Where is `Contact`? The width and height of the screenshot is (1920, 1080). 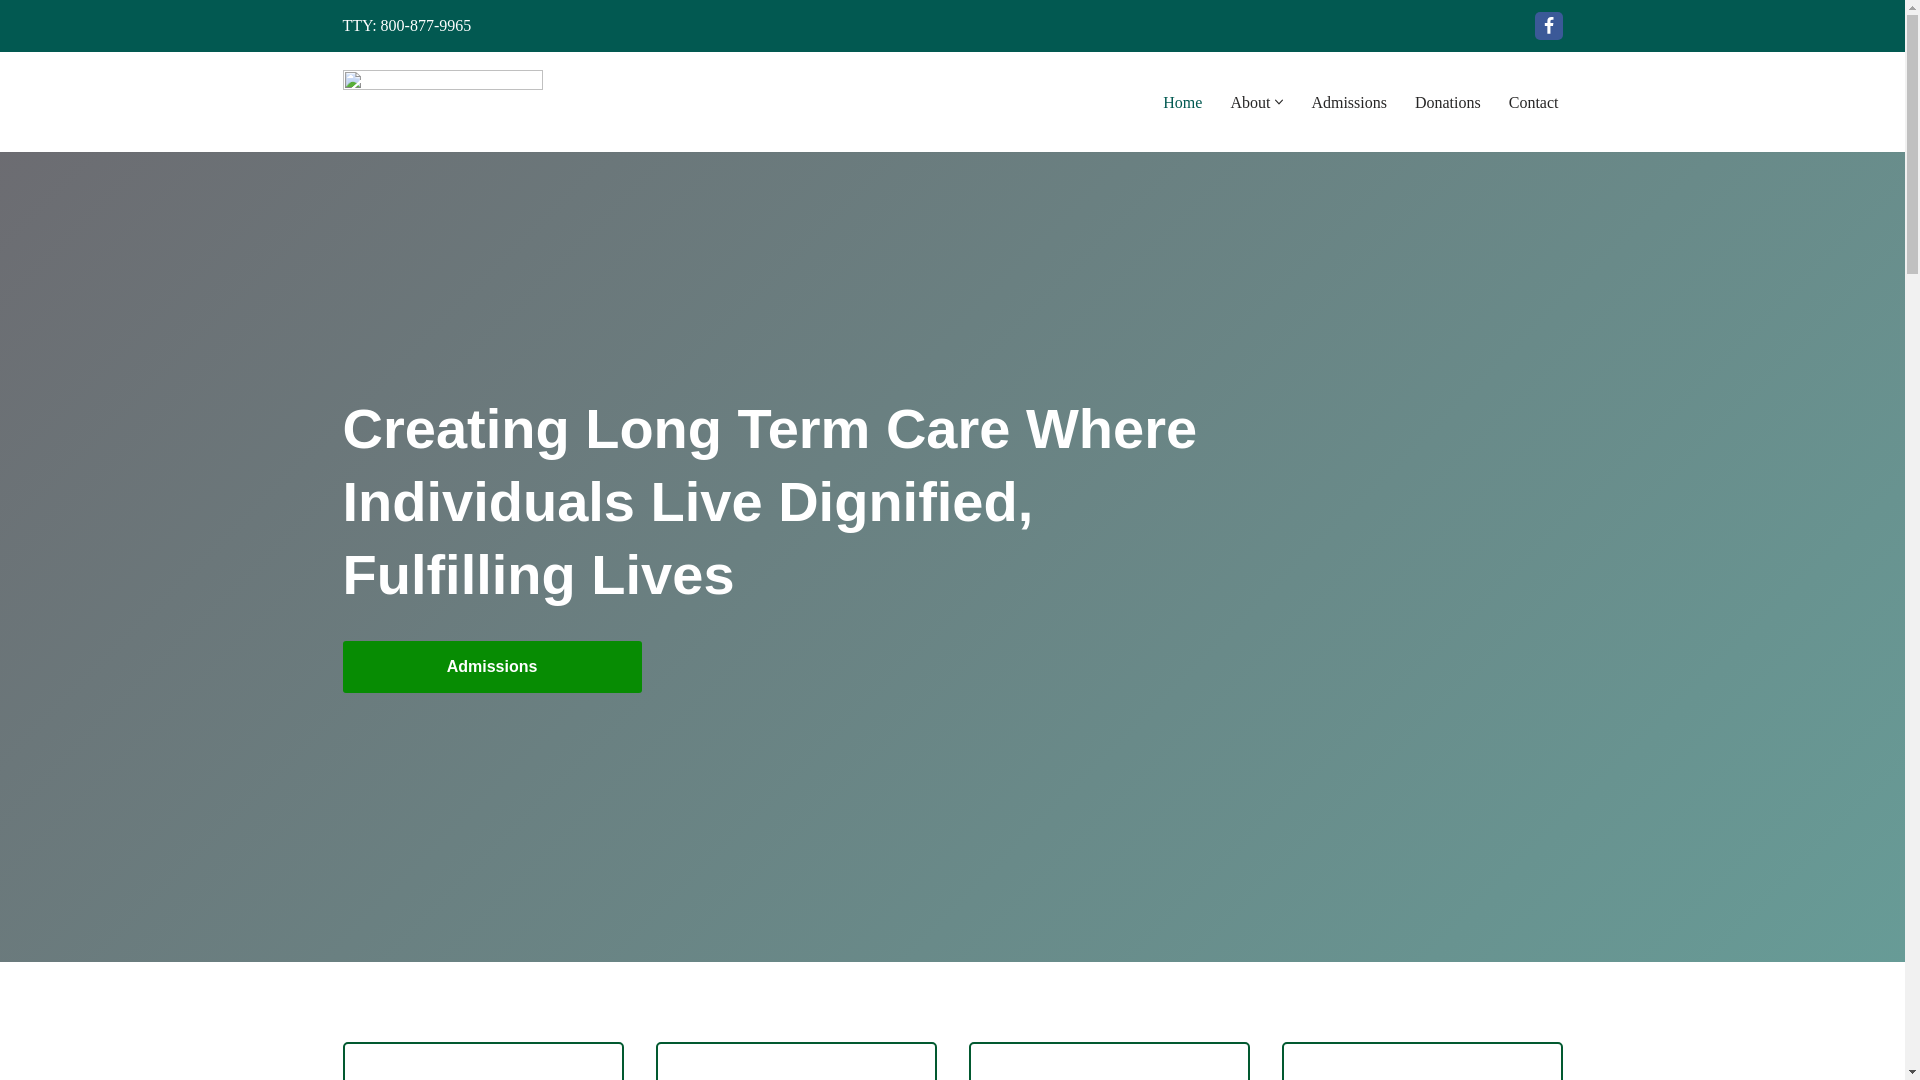
Contact is located at coordinates (1534, 102).